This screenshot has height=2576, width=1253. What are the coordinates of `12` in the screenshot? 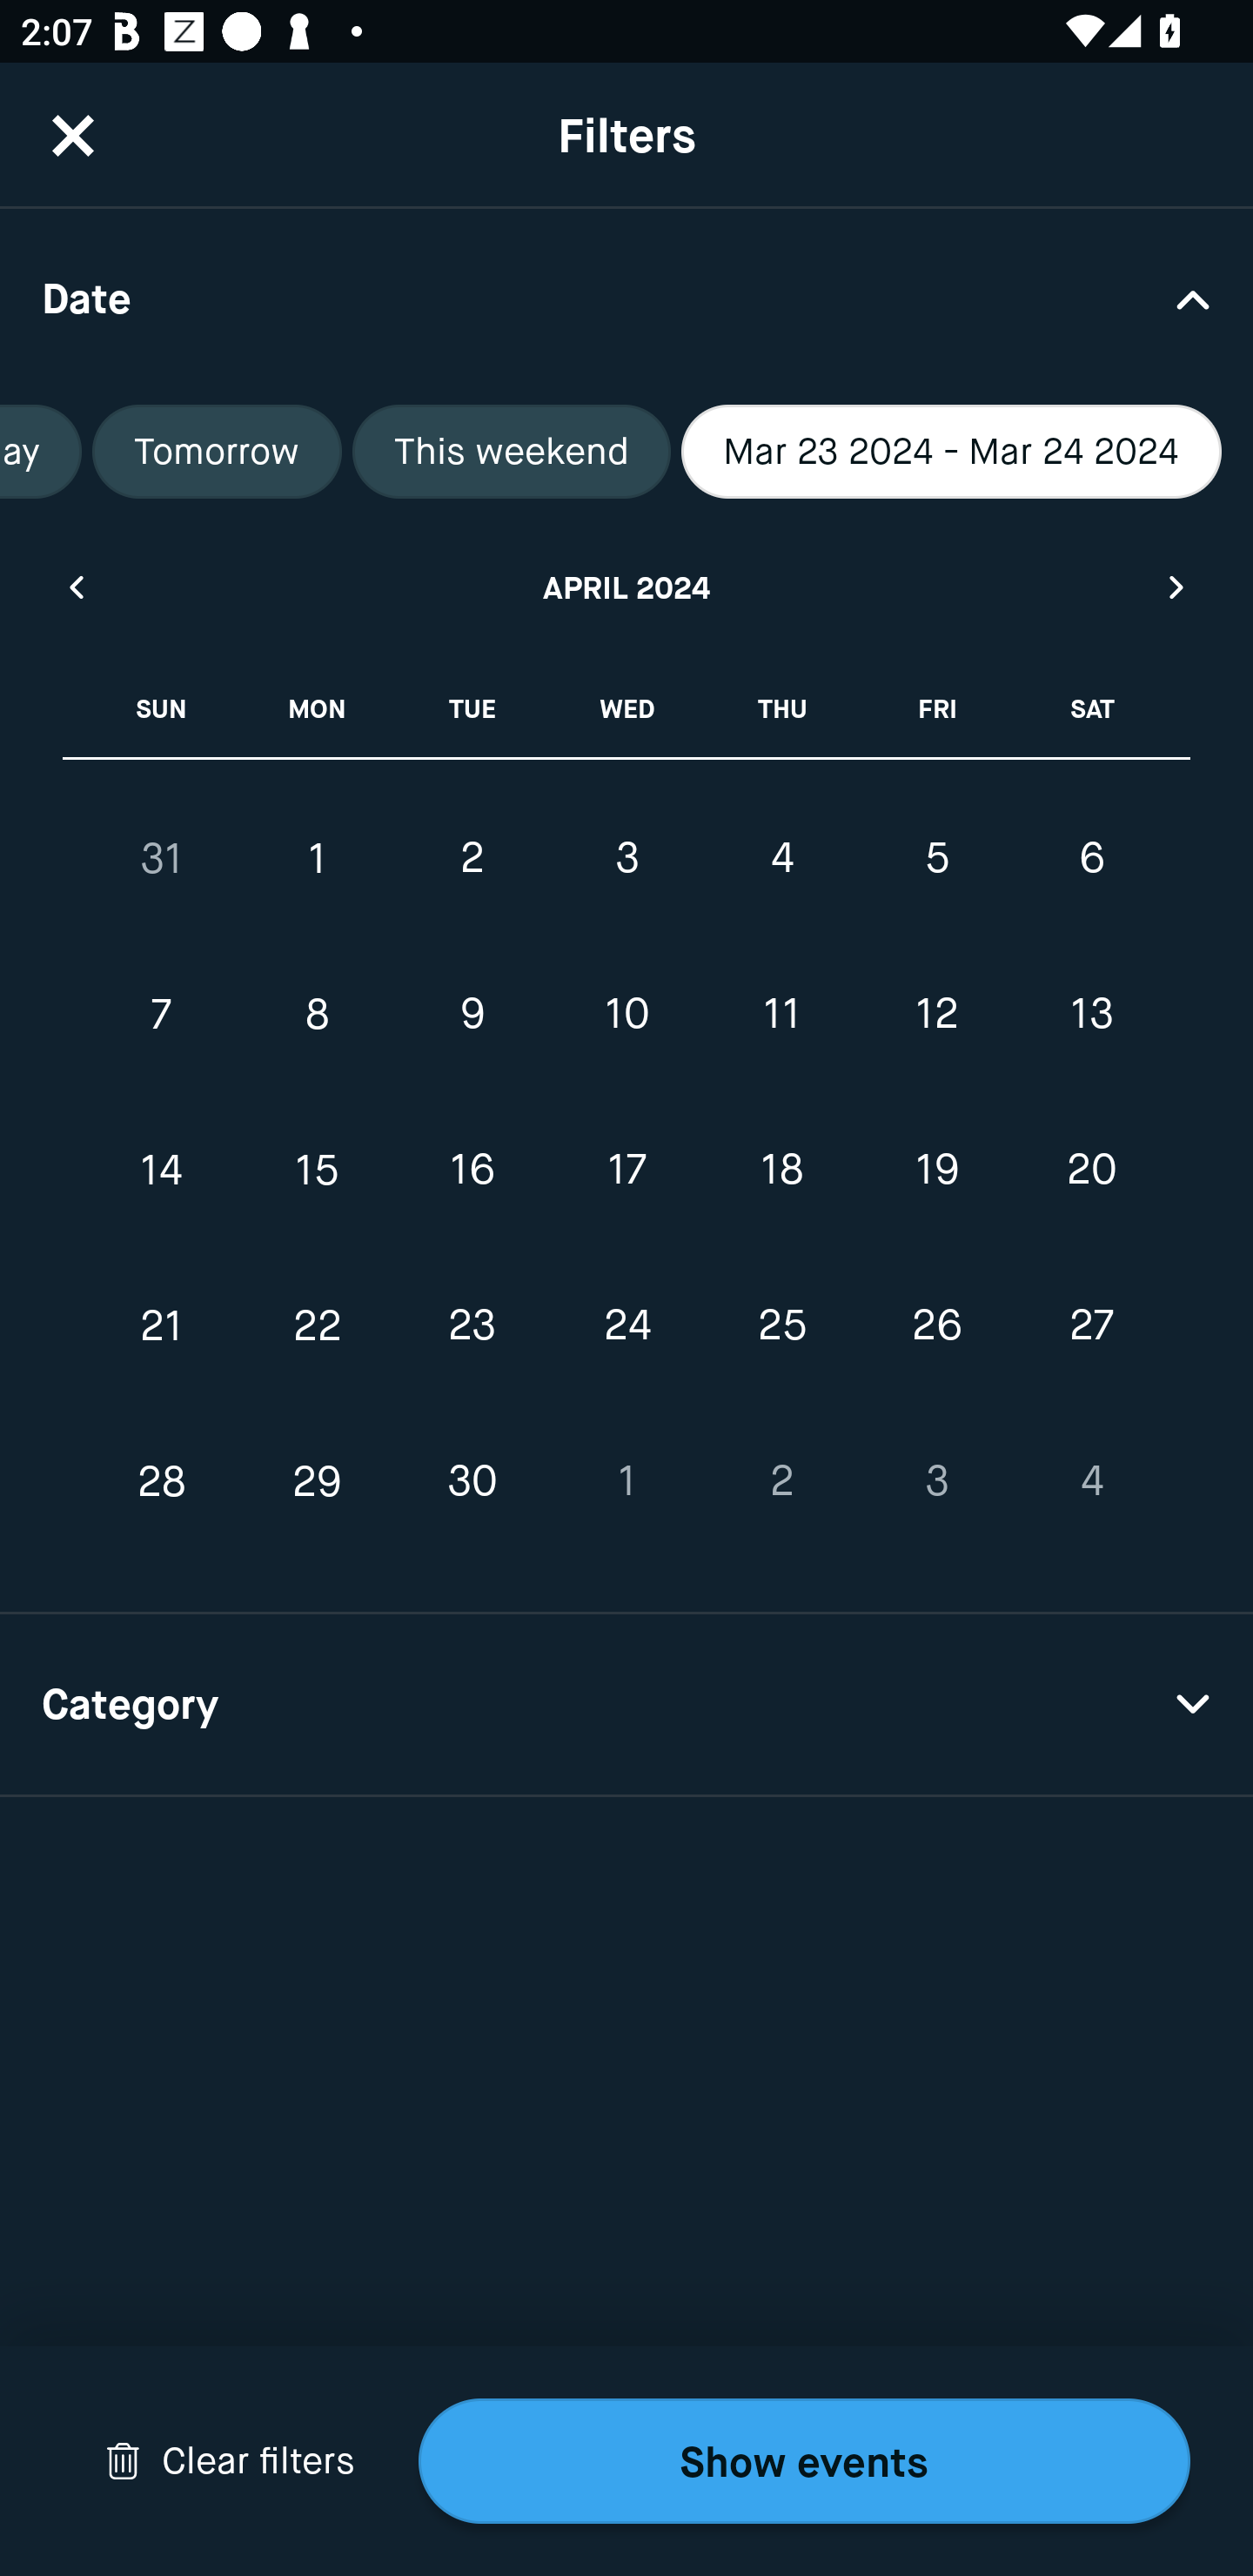 It's located at (936, 1015).